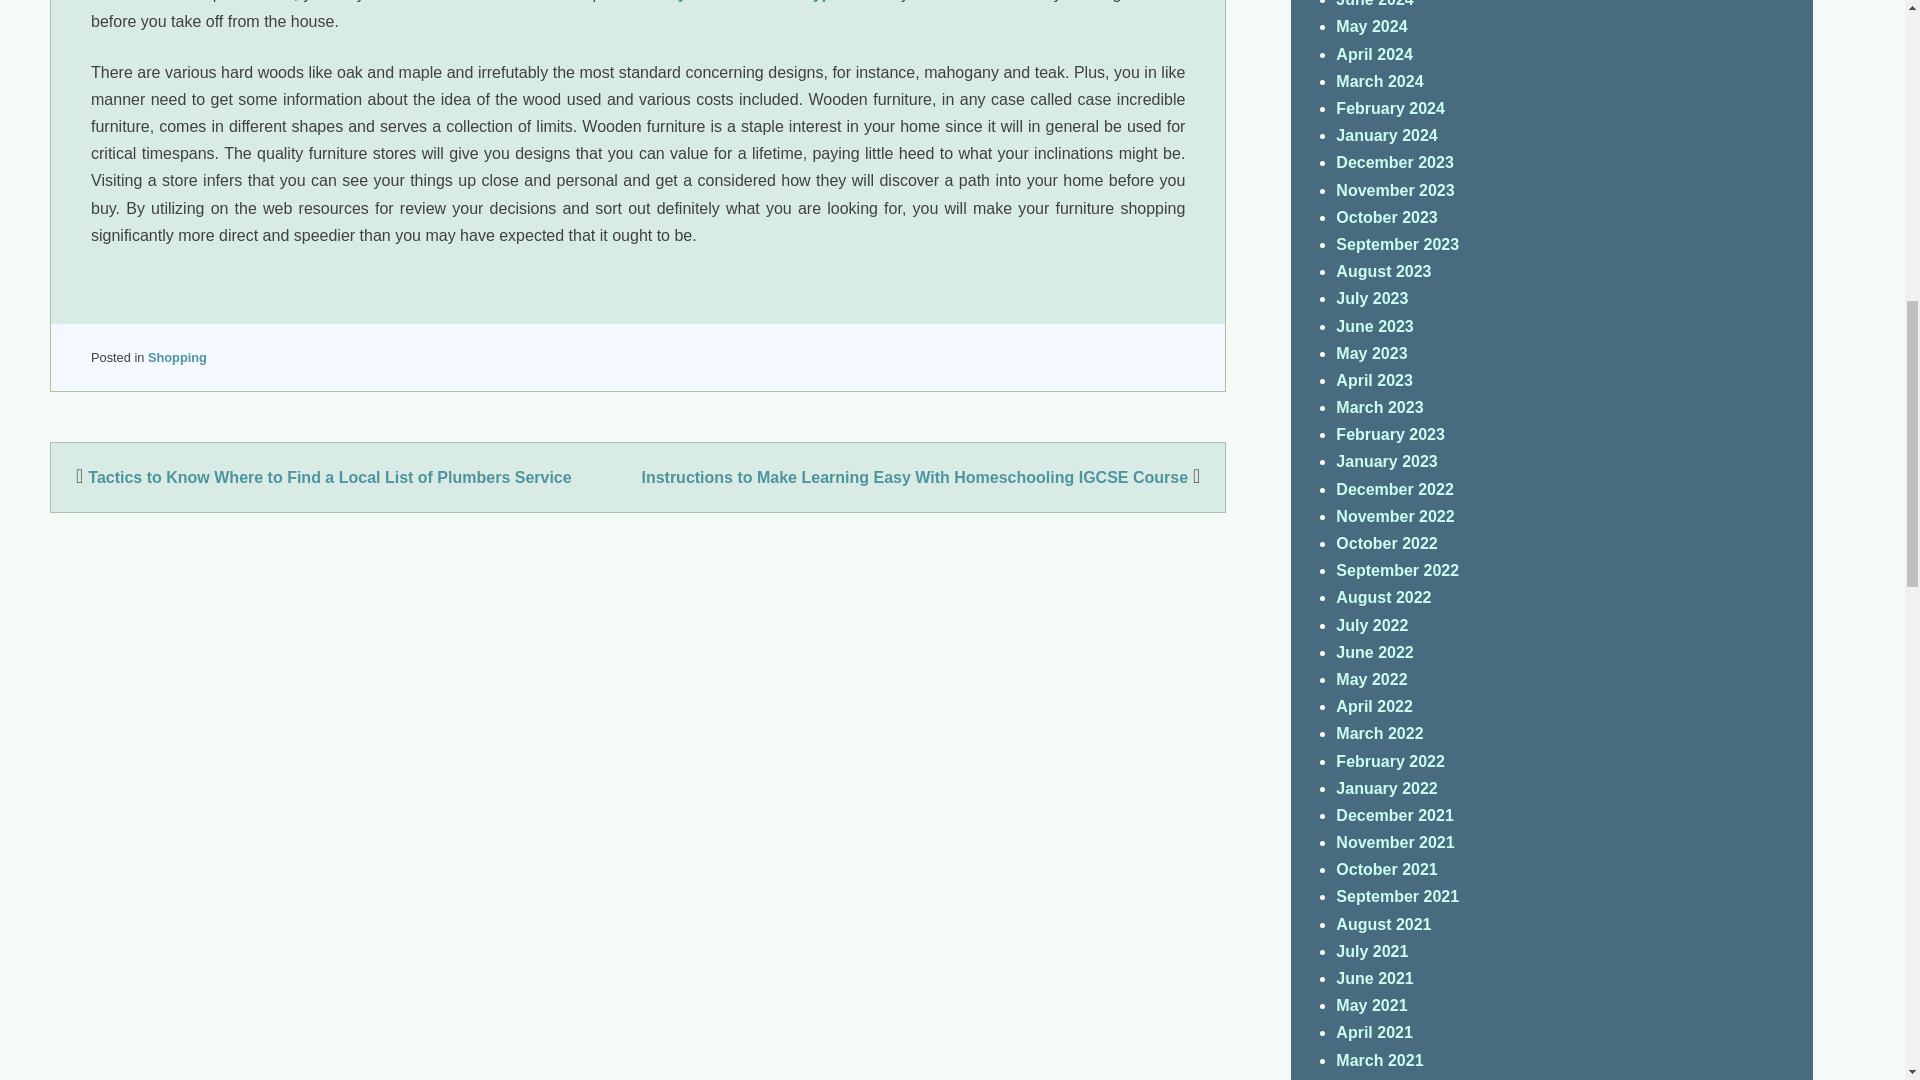  I want to click on September 2022, so click(1398, 570).